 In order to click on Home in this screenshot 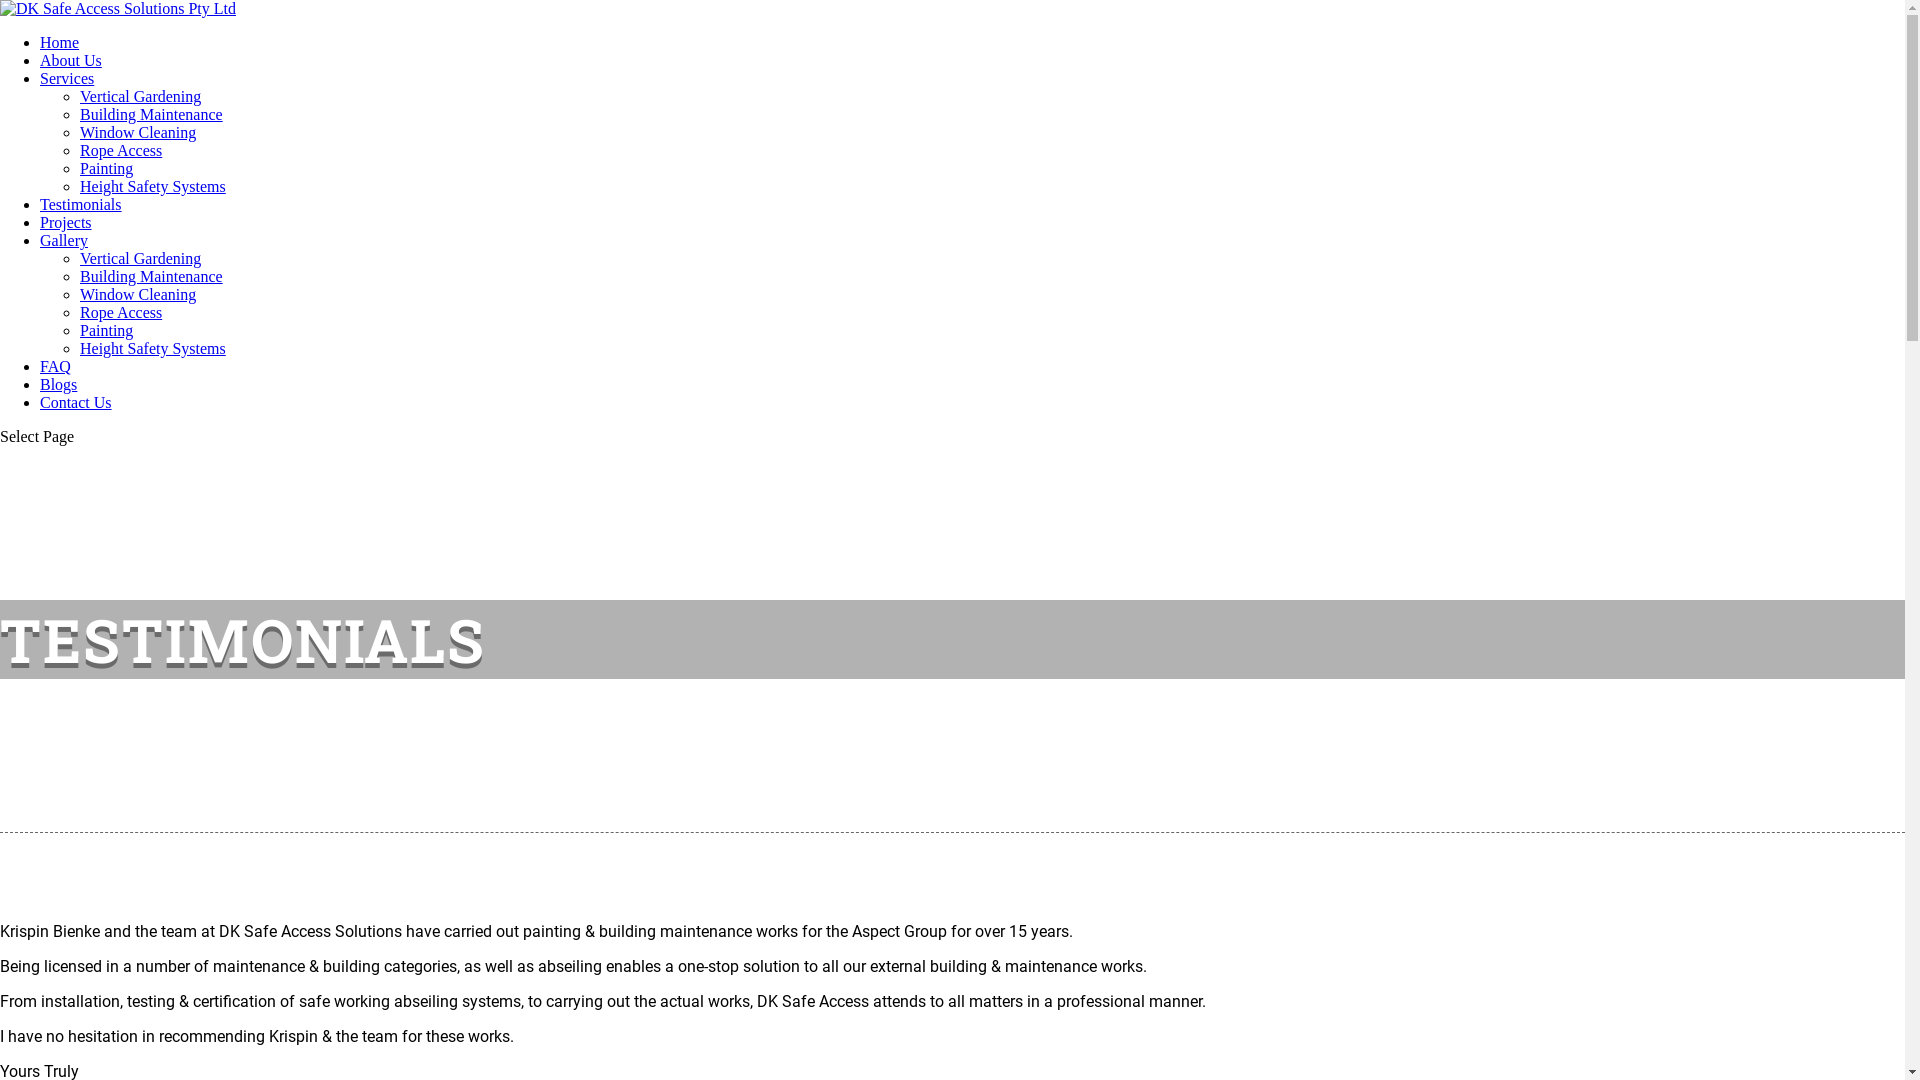, I will do `click(60, 42)`.